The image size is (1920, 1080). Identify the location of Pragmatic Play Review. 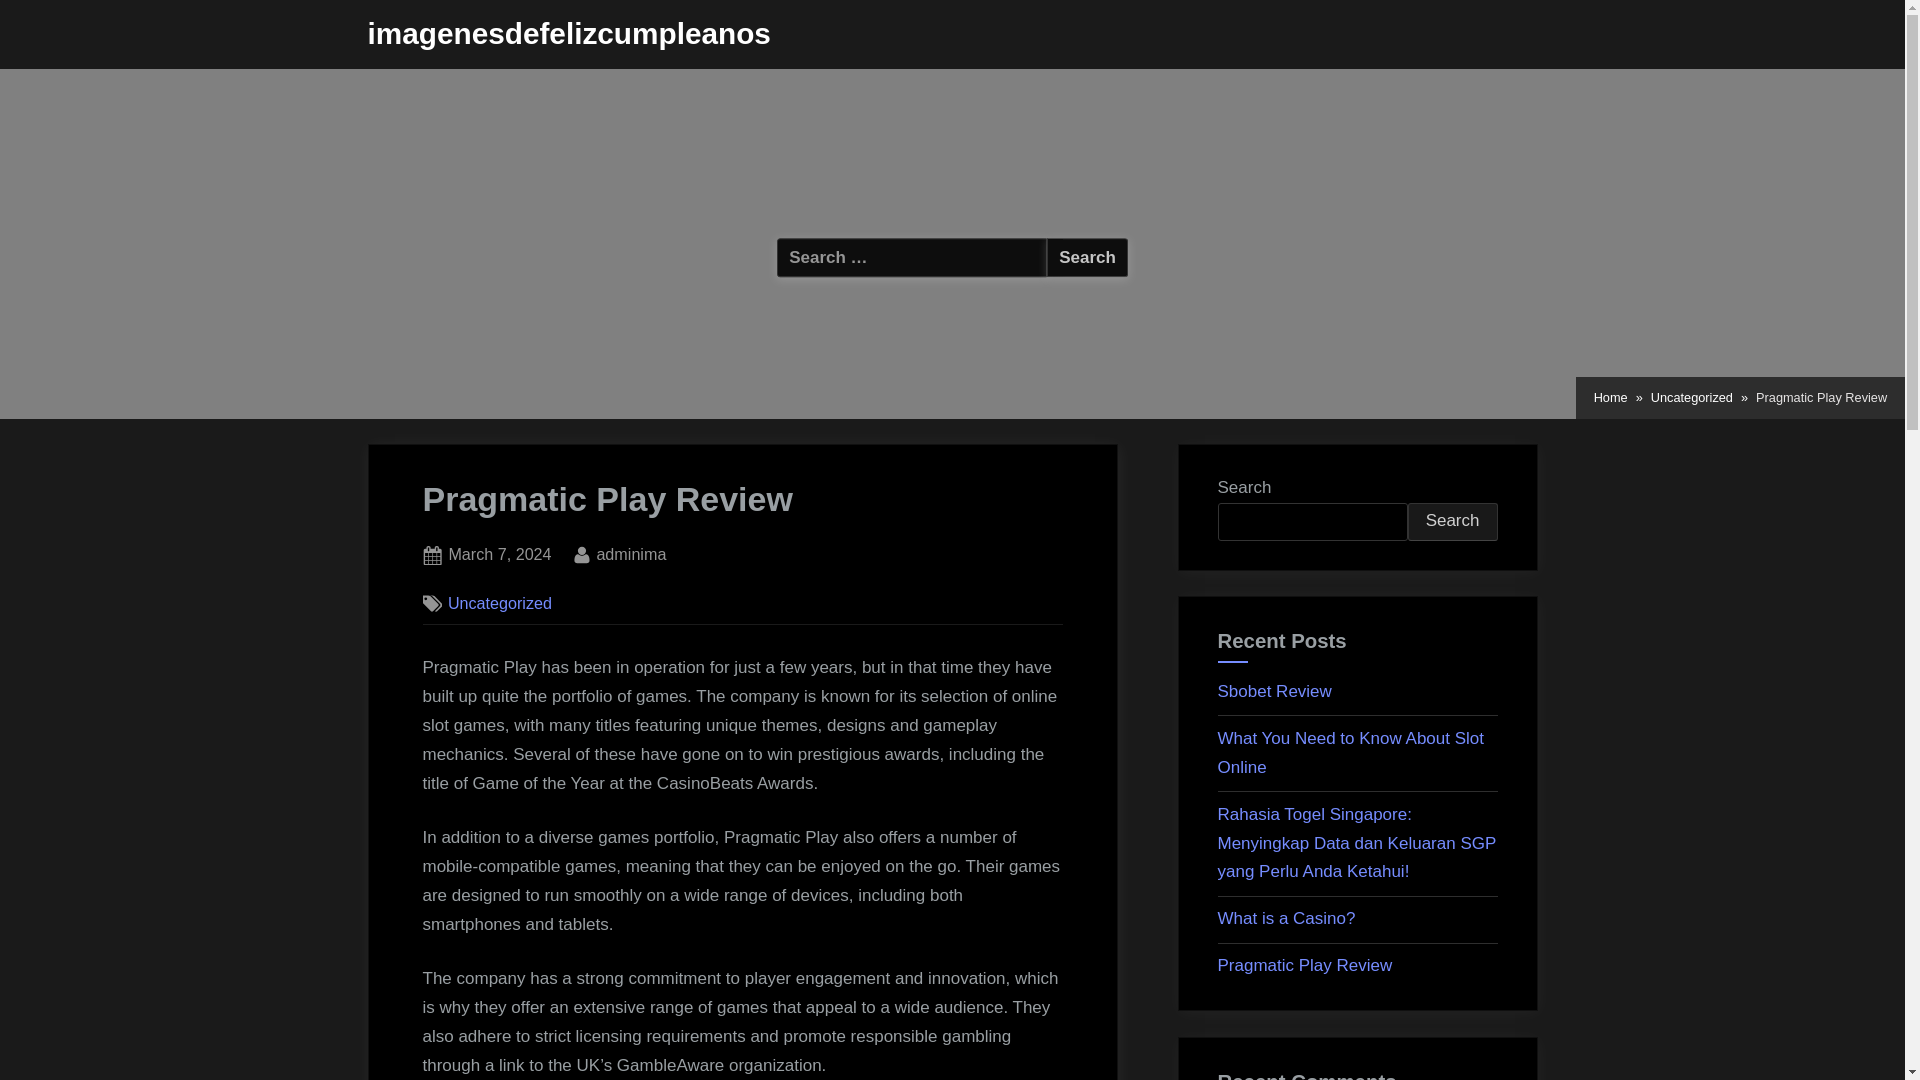
(1692, 398).